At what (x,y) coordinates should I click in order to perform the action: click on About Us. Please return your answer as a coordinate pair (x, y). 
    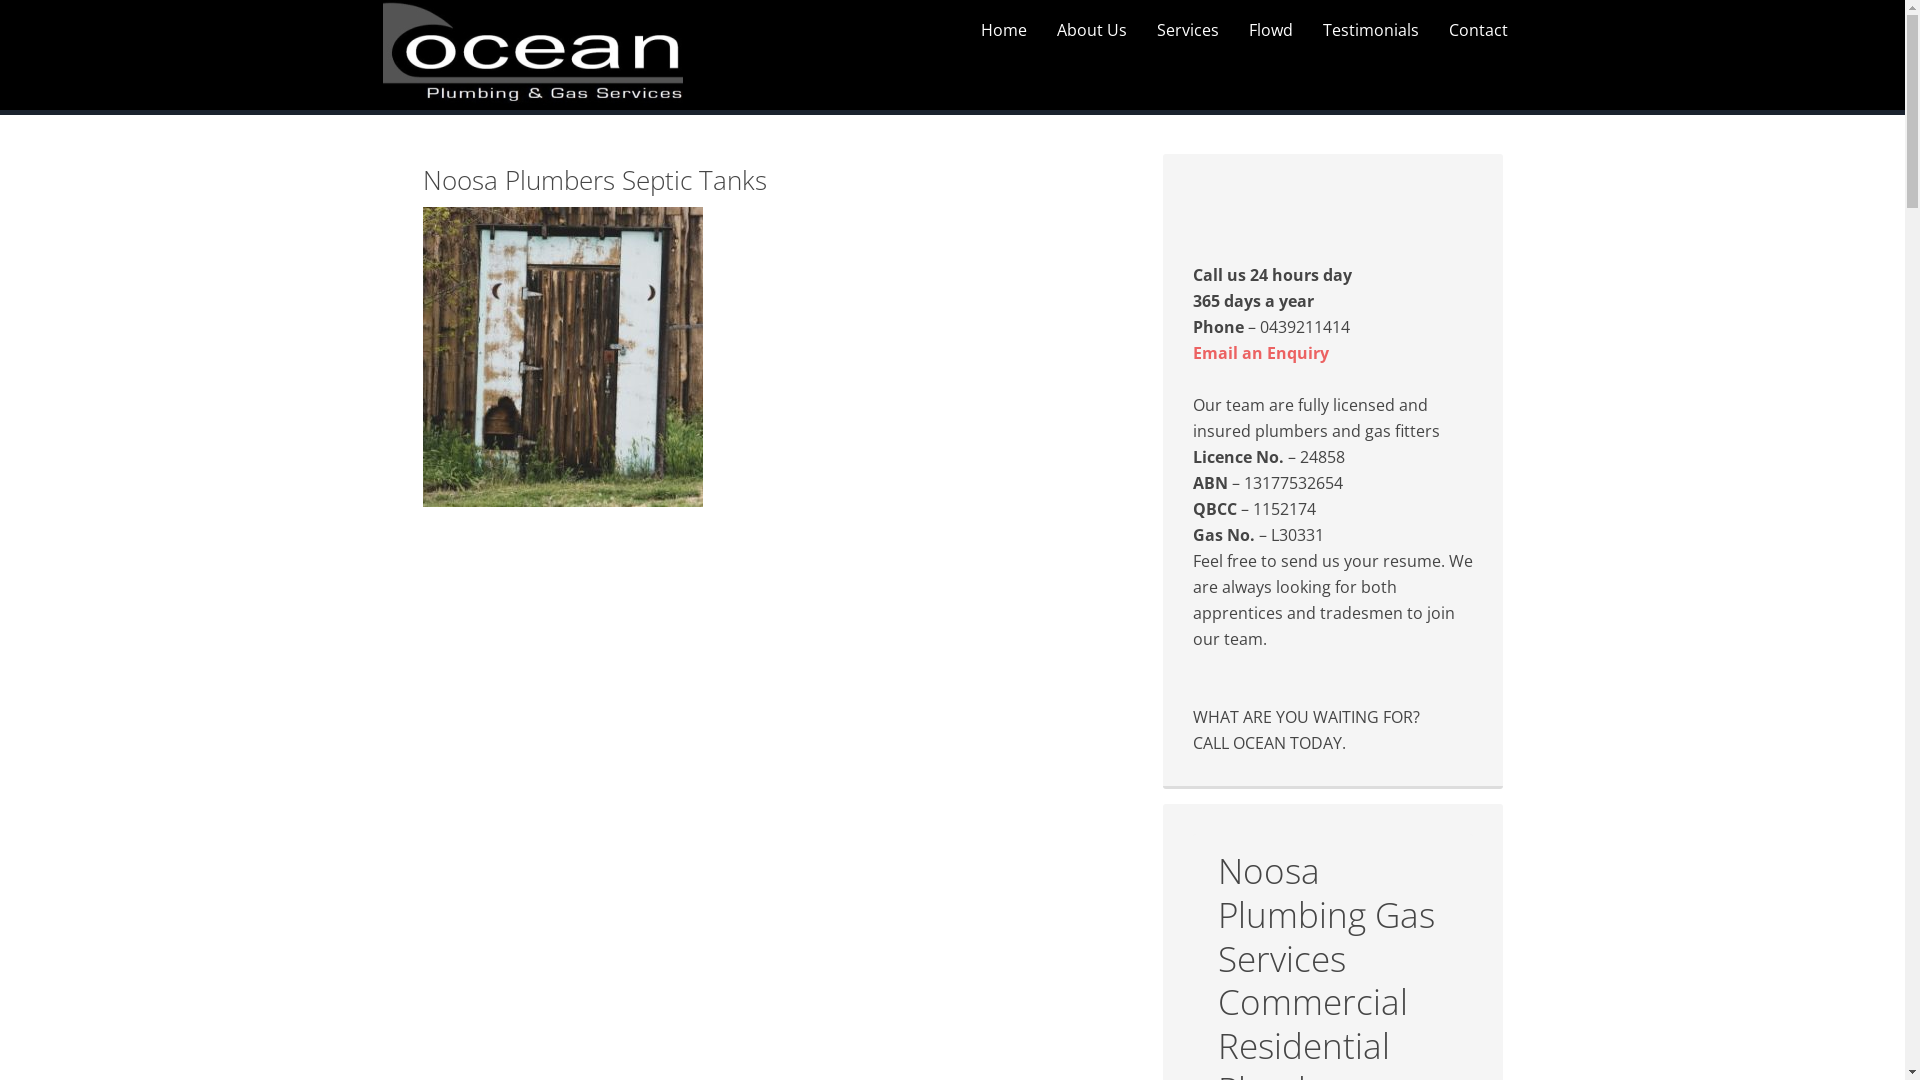
    Looking at the image, I should click on (1092, 30).